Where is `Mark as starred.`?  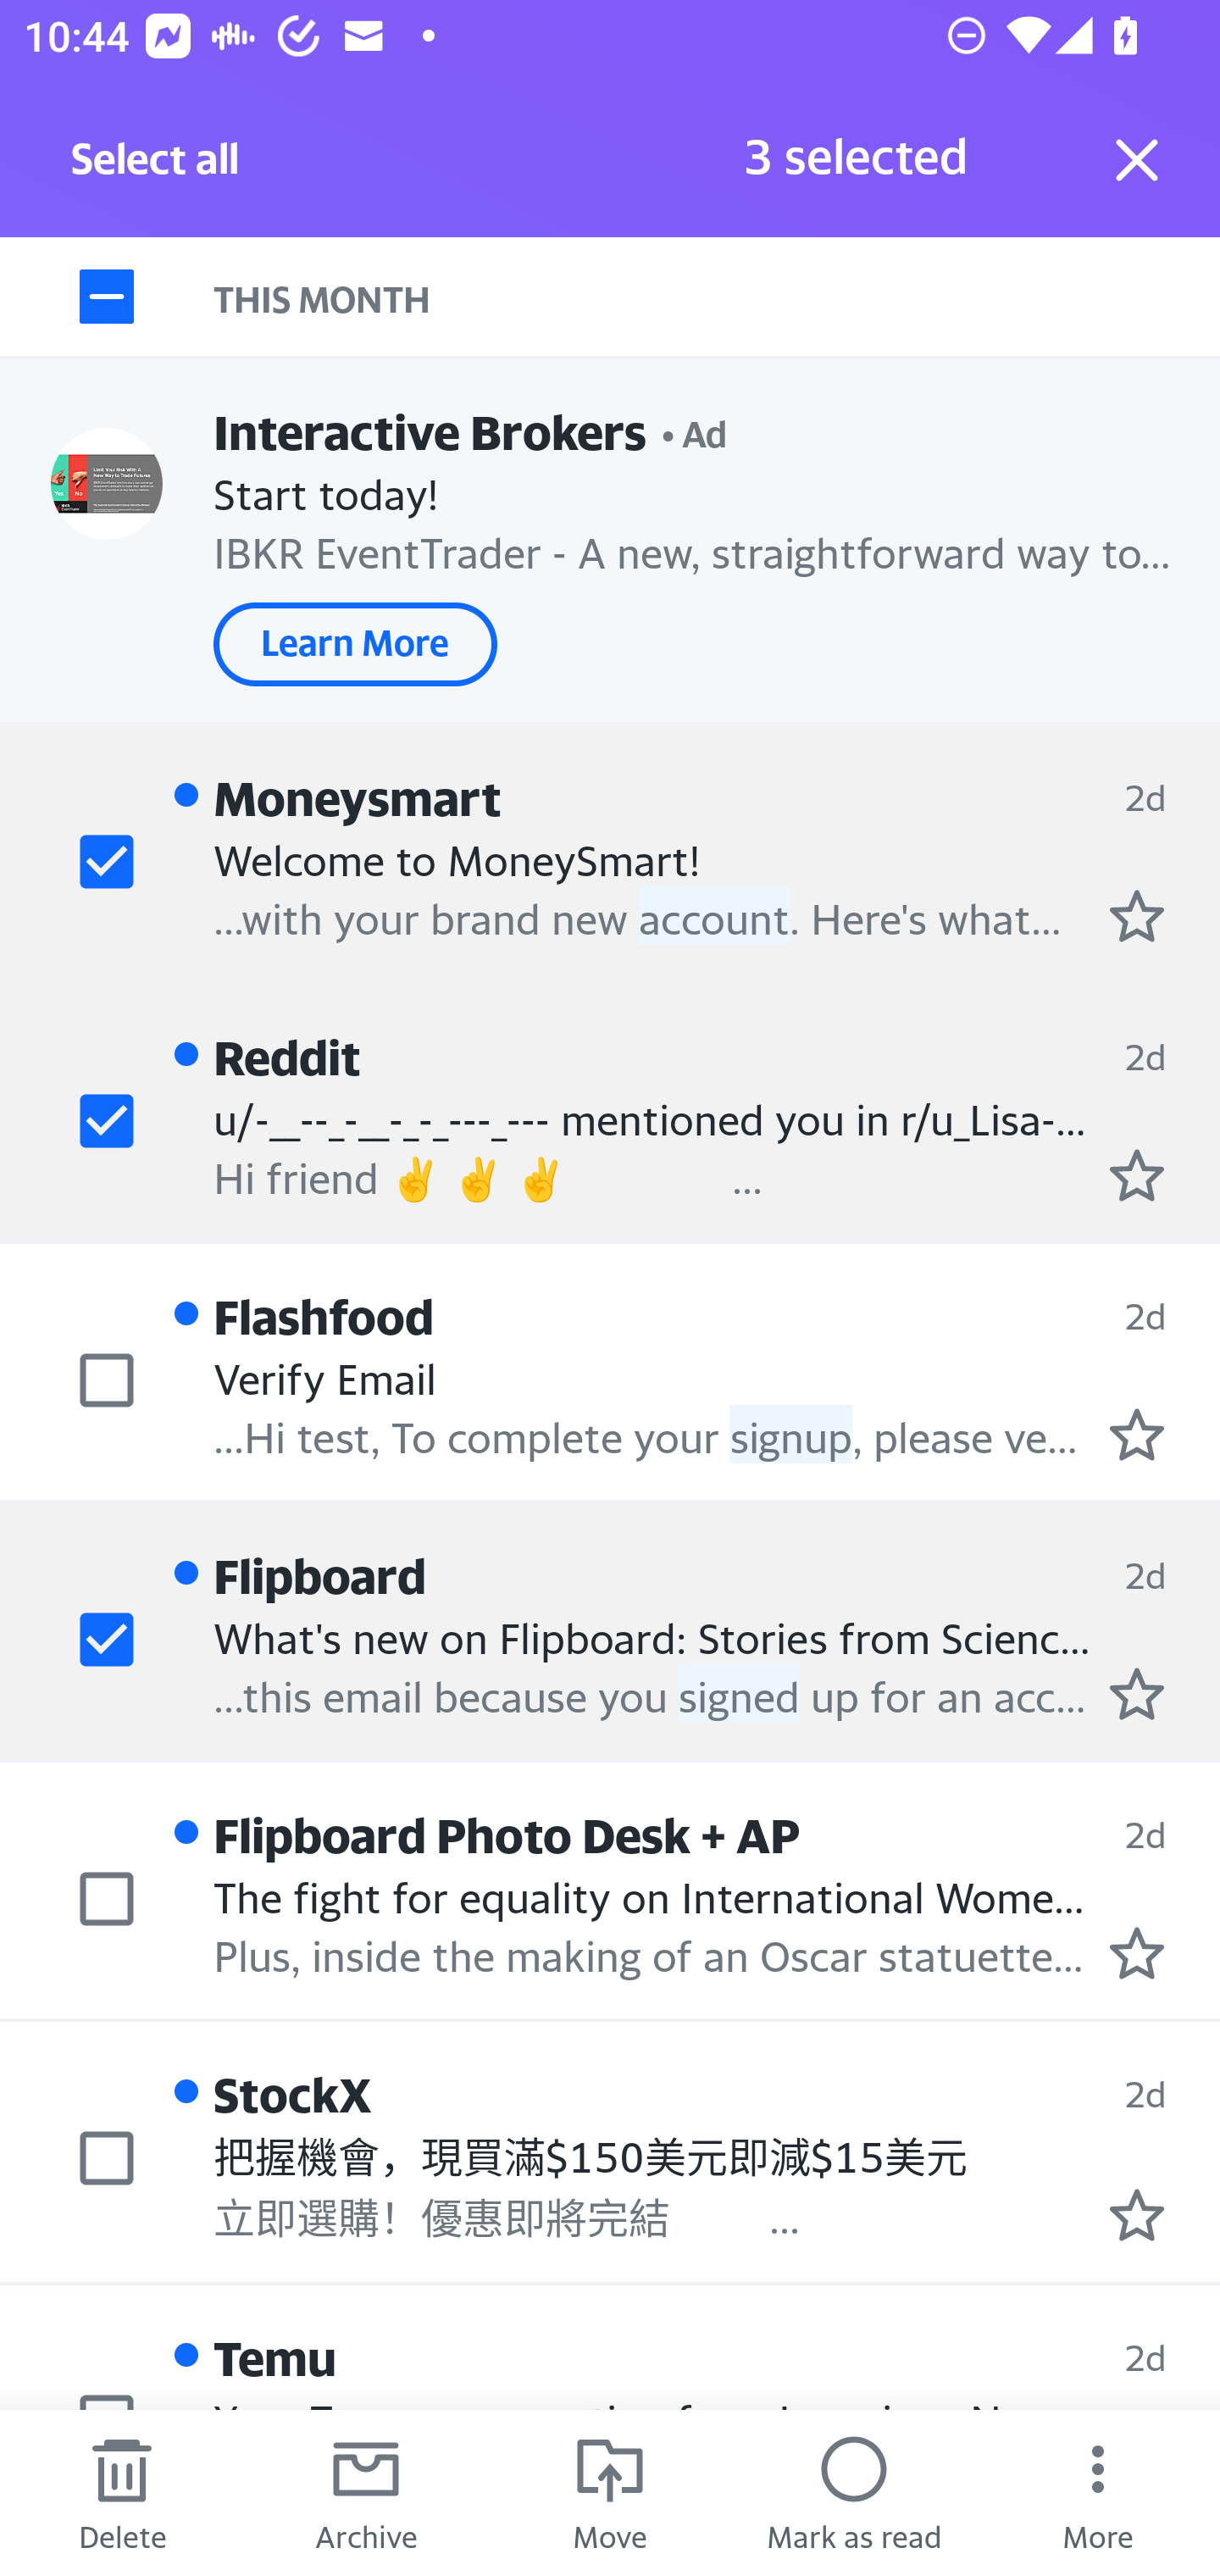
Mark as starred. is located at coordinates (1137, 2213).